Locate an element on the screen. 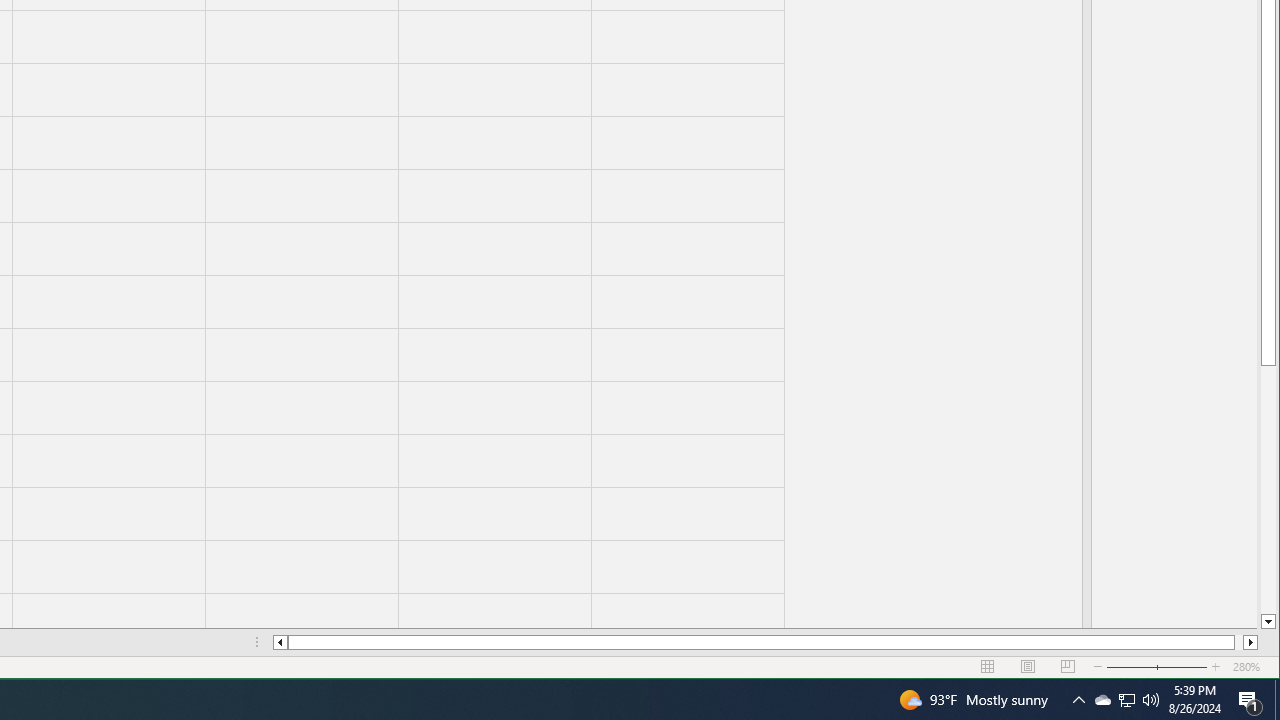  Column left is located at coordinates (1068, 667).